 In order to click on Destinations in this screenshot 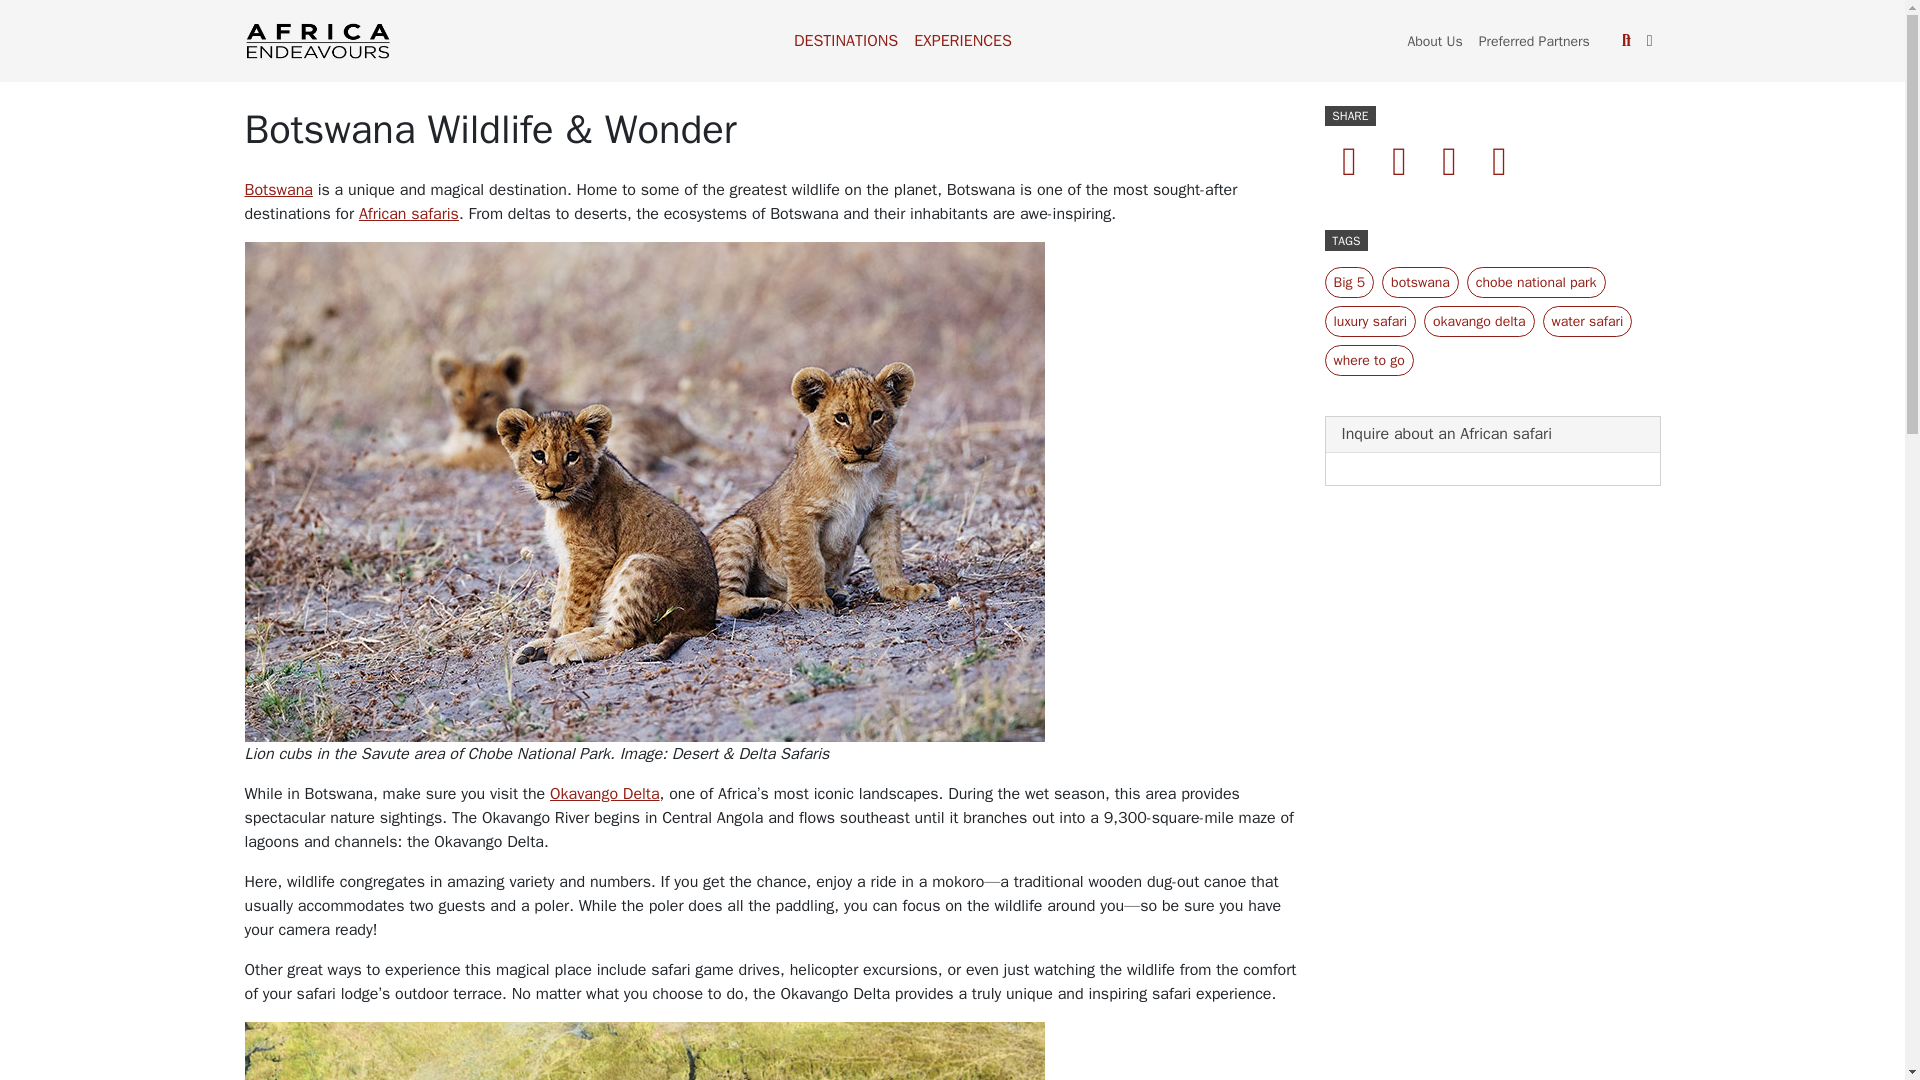, I will do `click(846, 40)`.